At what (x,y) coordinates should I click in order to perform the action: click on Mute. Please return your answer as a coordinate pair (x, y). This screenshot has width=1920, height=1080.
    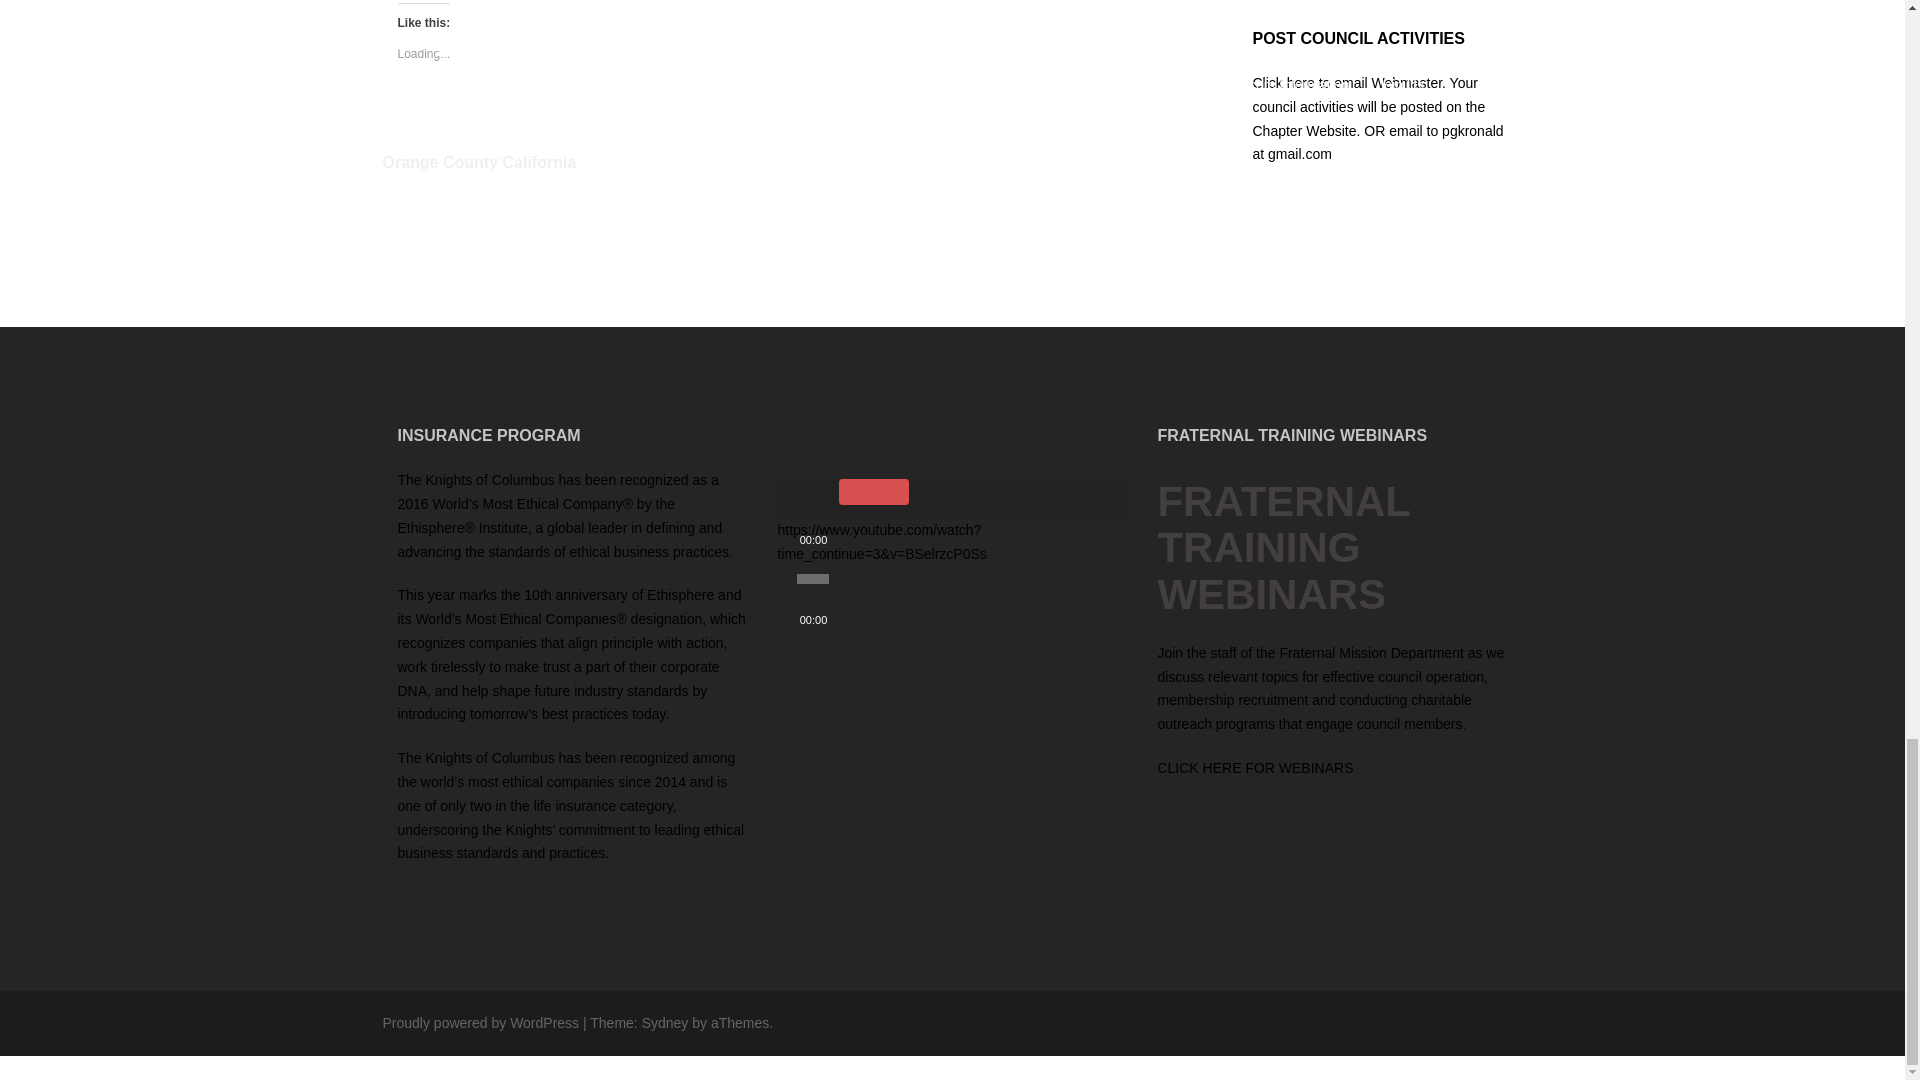
    Looking at the image, I should click on (874, 492).